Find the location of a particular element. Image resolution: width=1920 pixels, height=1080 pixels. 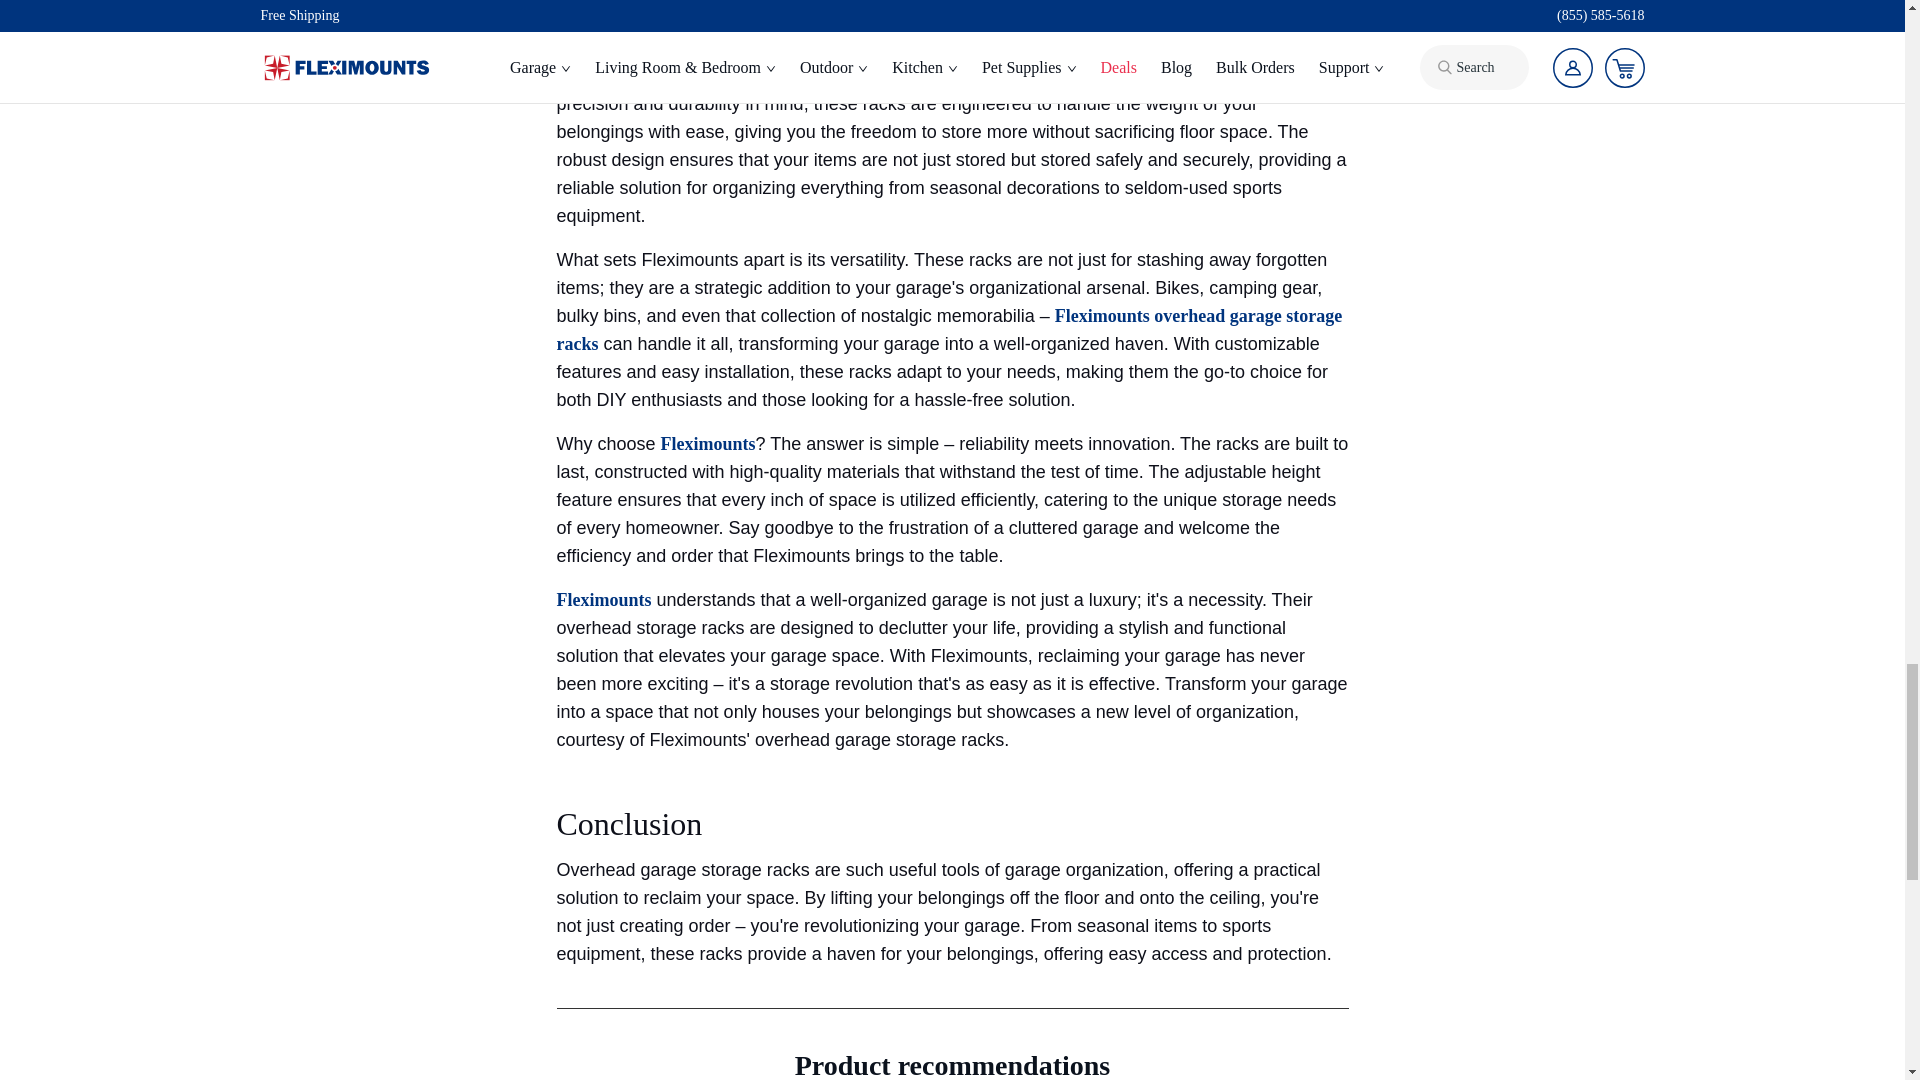

Fleximounts is located at coordinates (708, 444).